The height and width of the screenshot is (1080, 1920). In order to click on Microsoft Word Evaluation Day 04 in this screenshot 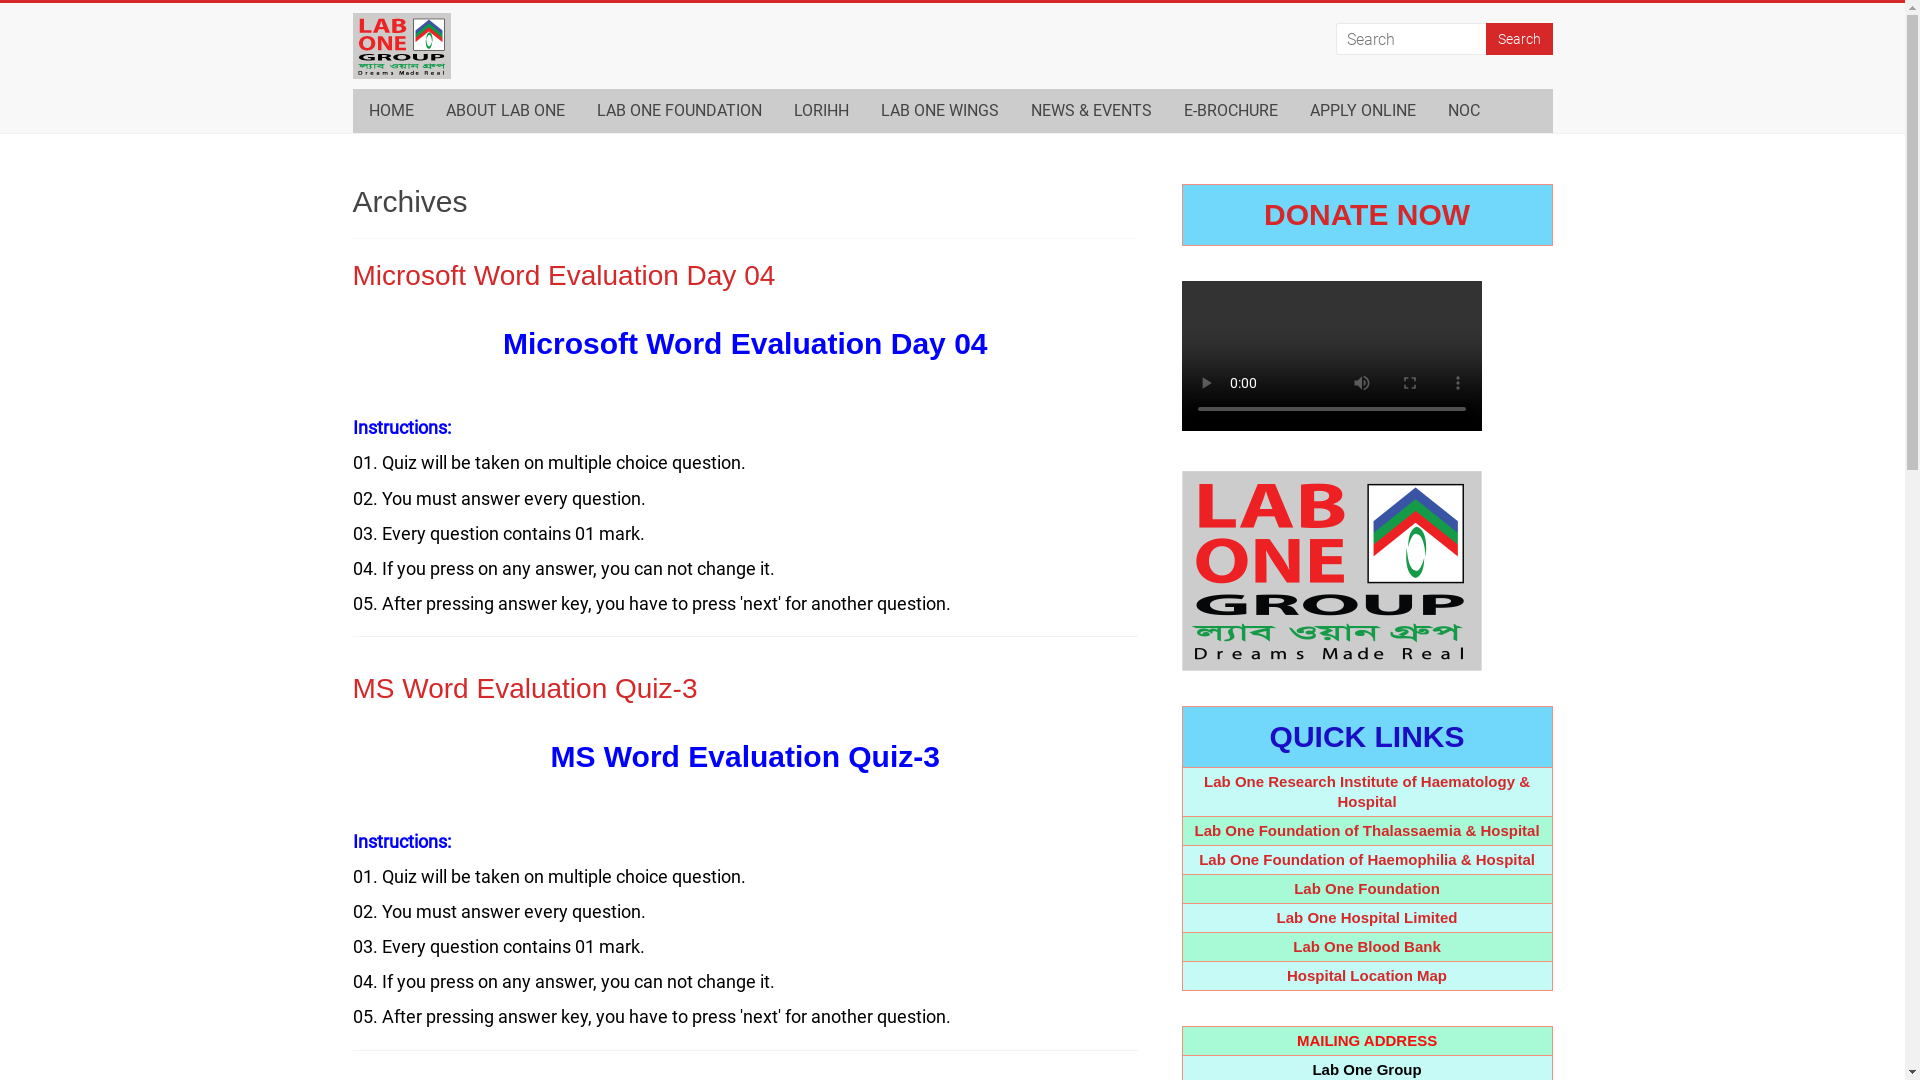, I will do `click(564, 276)`.